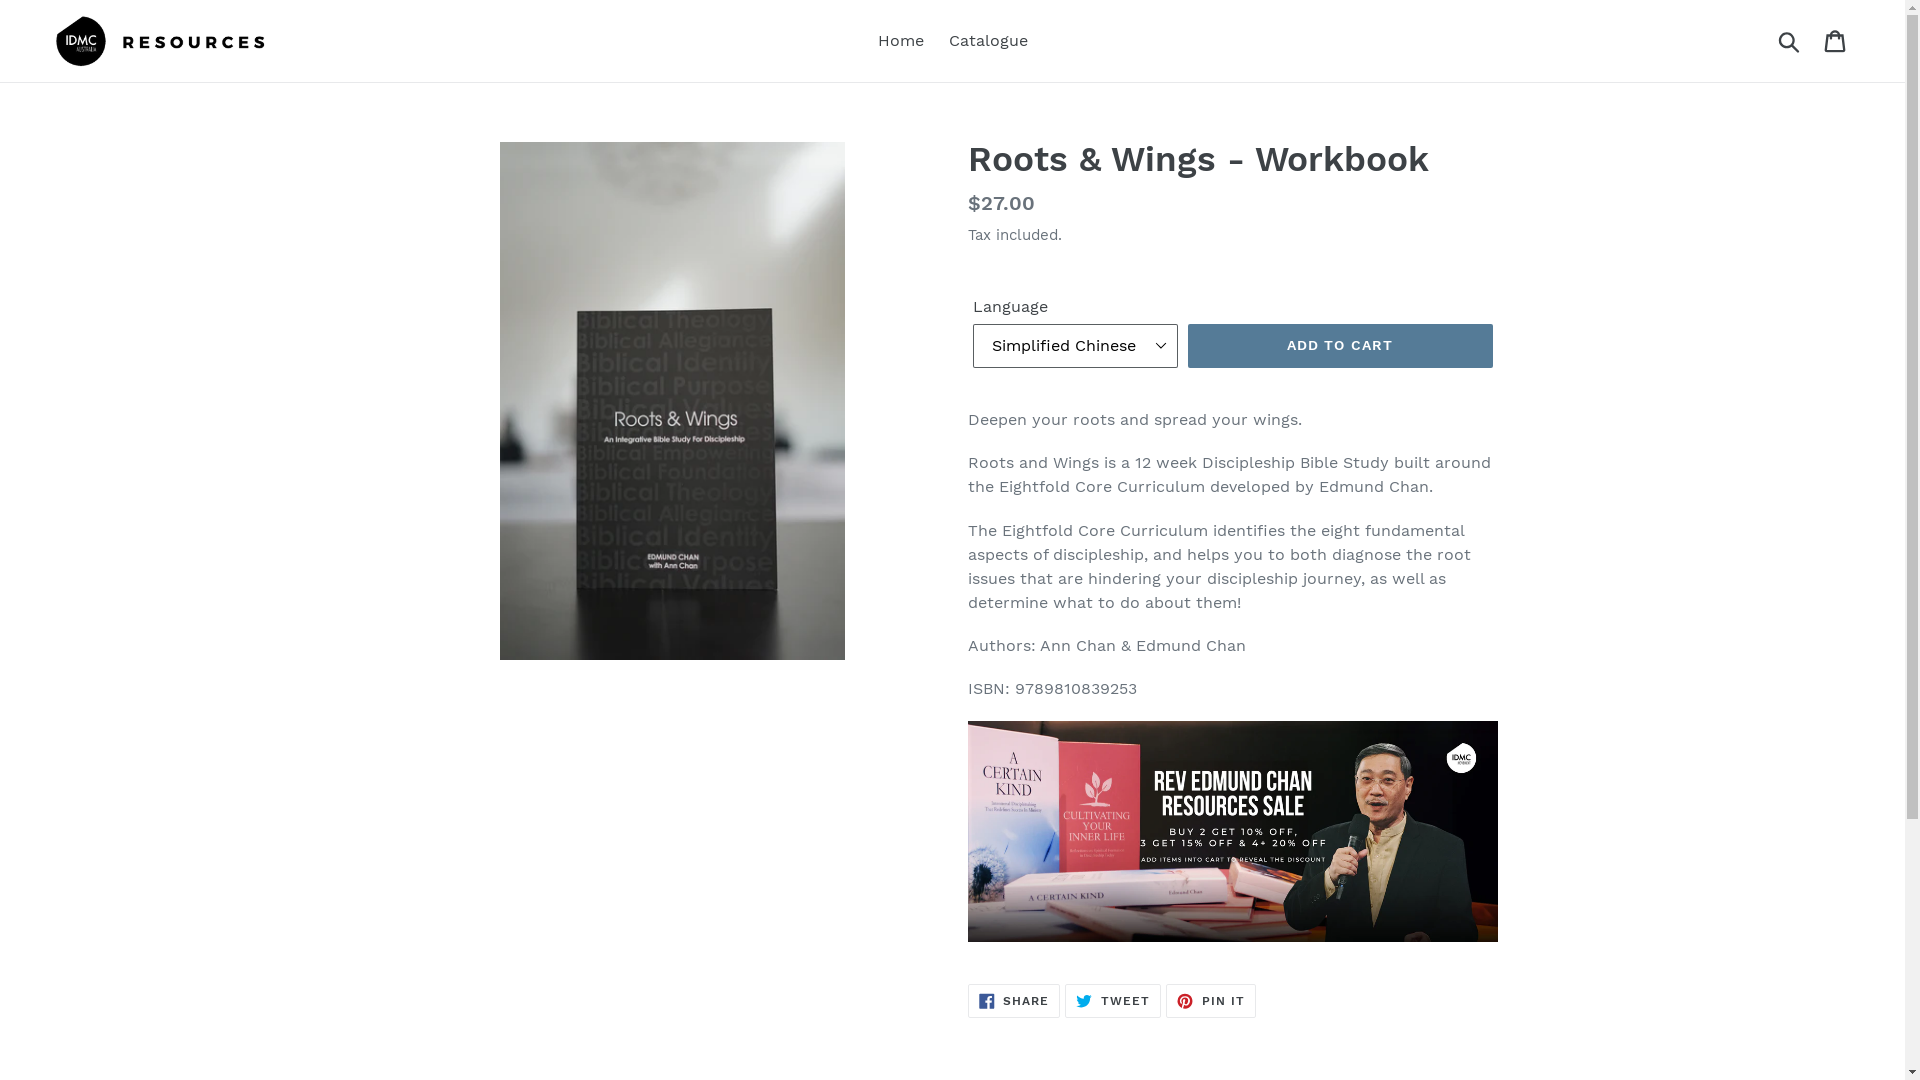 Image resolution: width=1920 pixels, height=1080 pixels. What do you see at coordinates (901, 41) in the screenshot?
I see `Home` at bounding box center [901, 41].